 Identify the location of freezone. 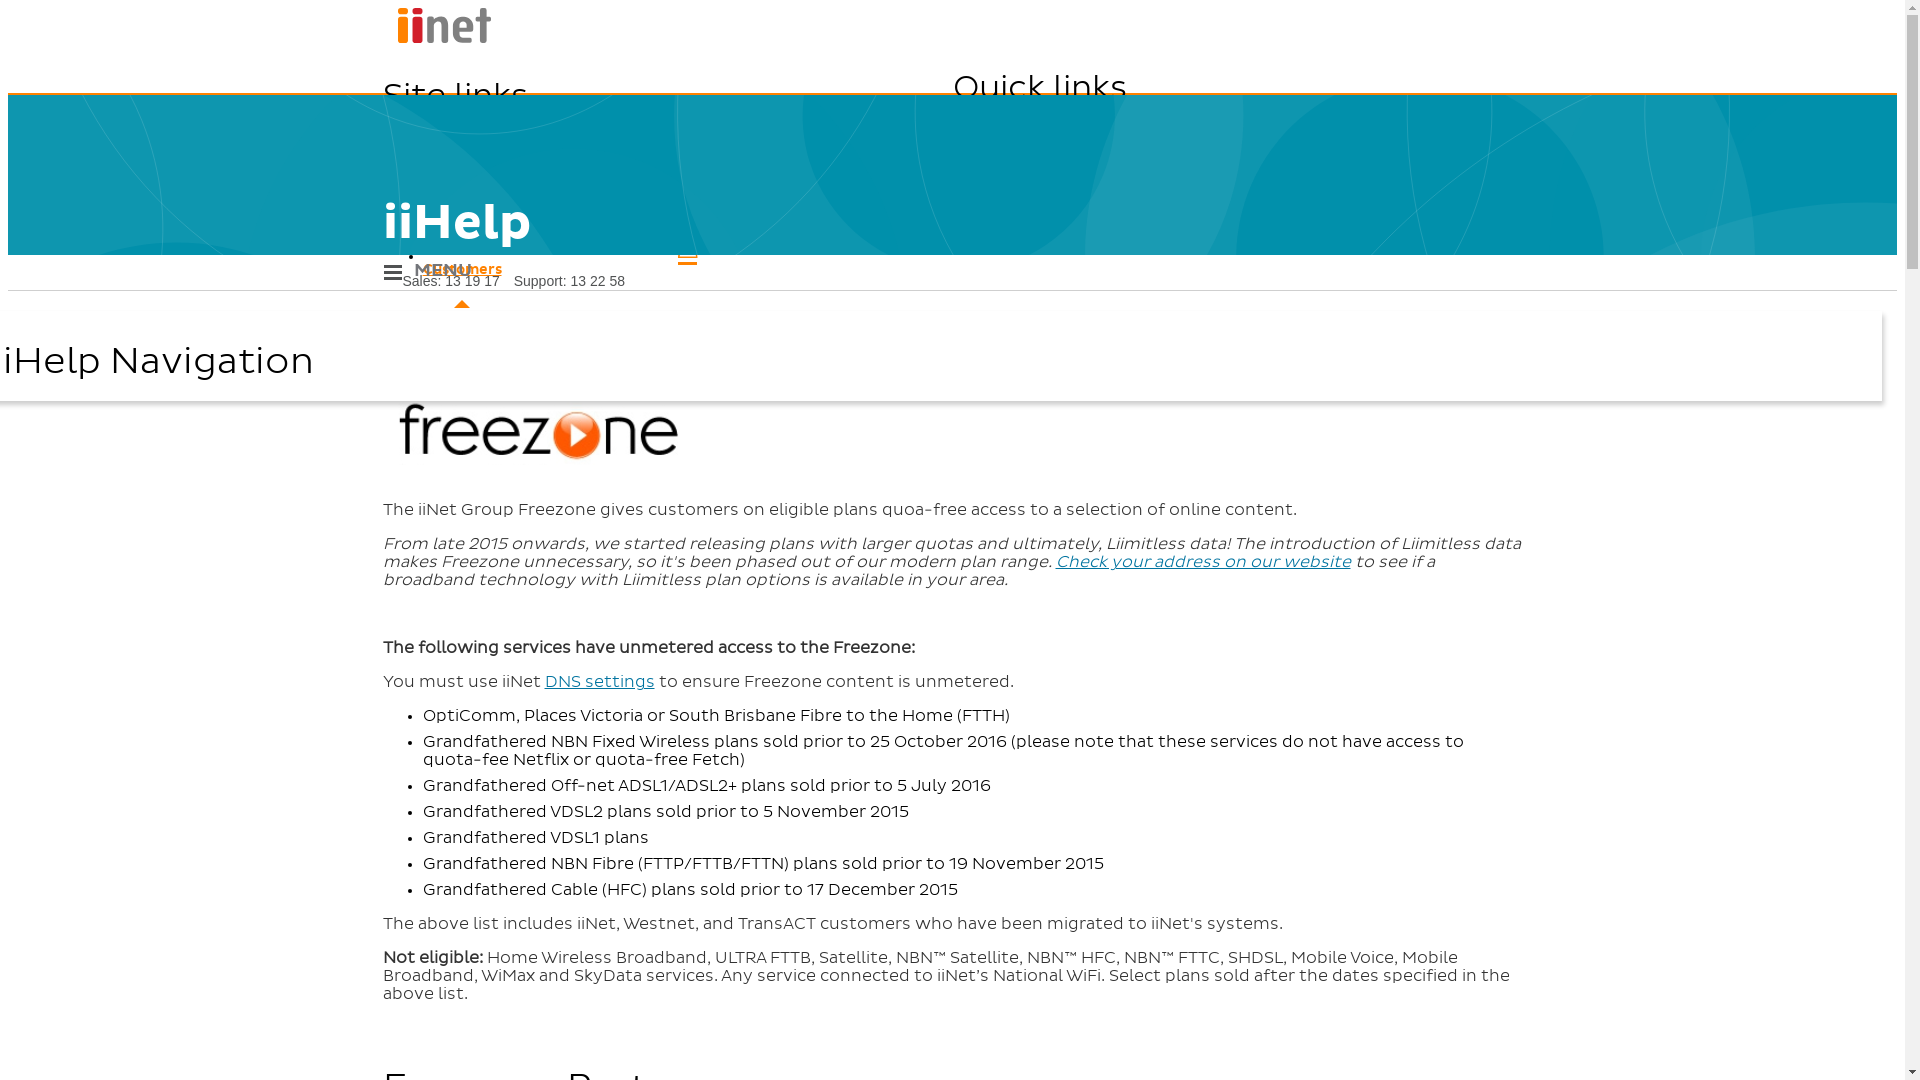
(537, 430).